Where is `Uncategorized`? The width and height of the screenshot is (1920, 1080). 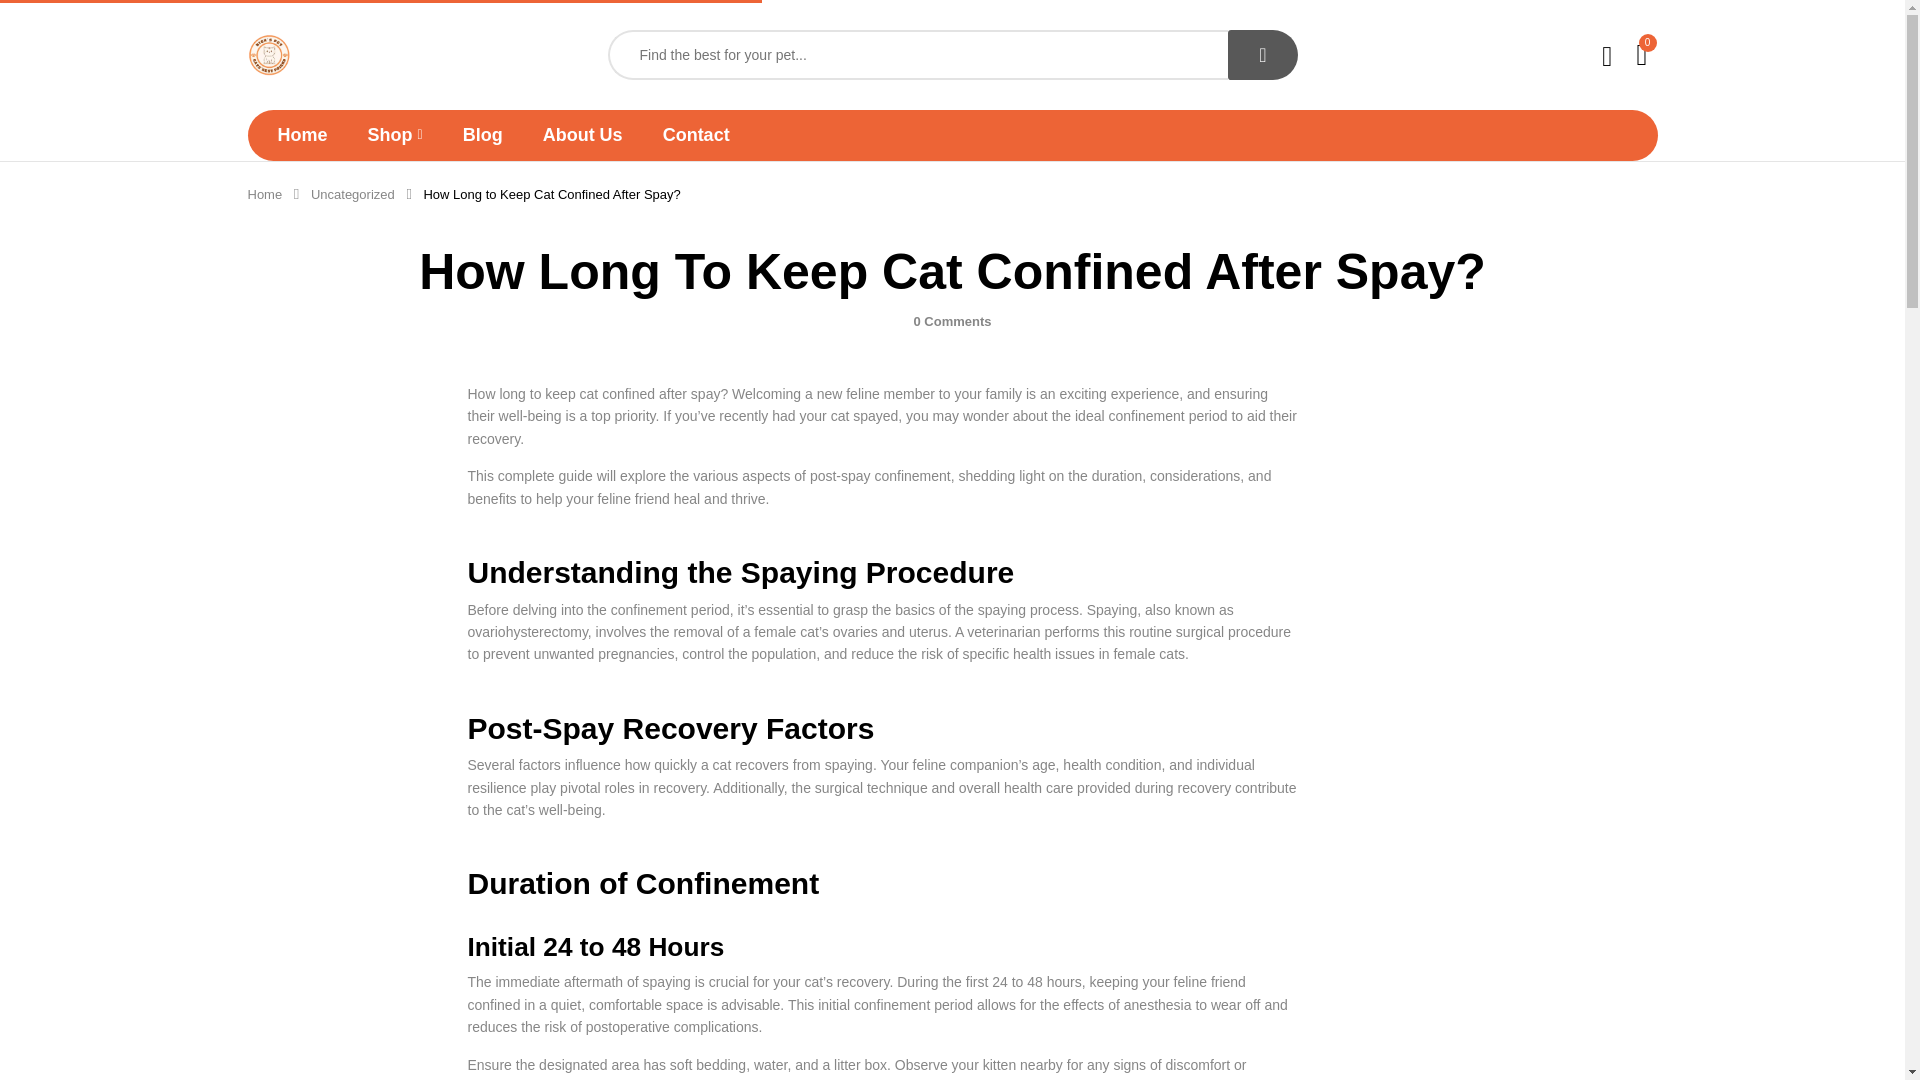
Uncategorized is located at coordinates (353, 194).